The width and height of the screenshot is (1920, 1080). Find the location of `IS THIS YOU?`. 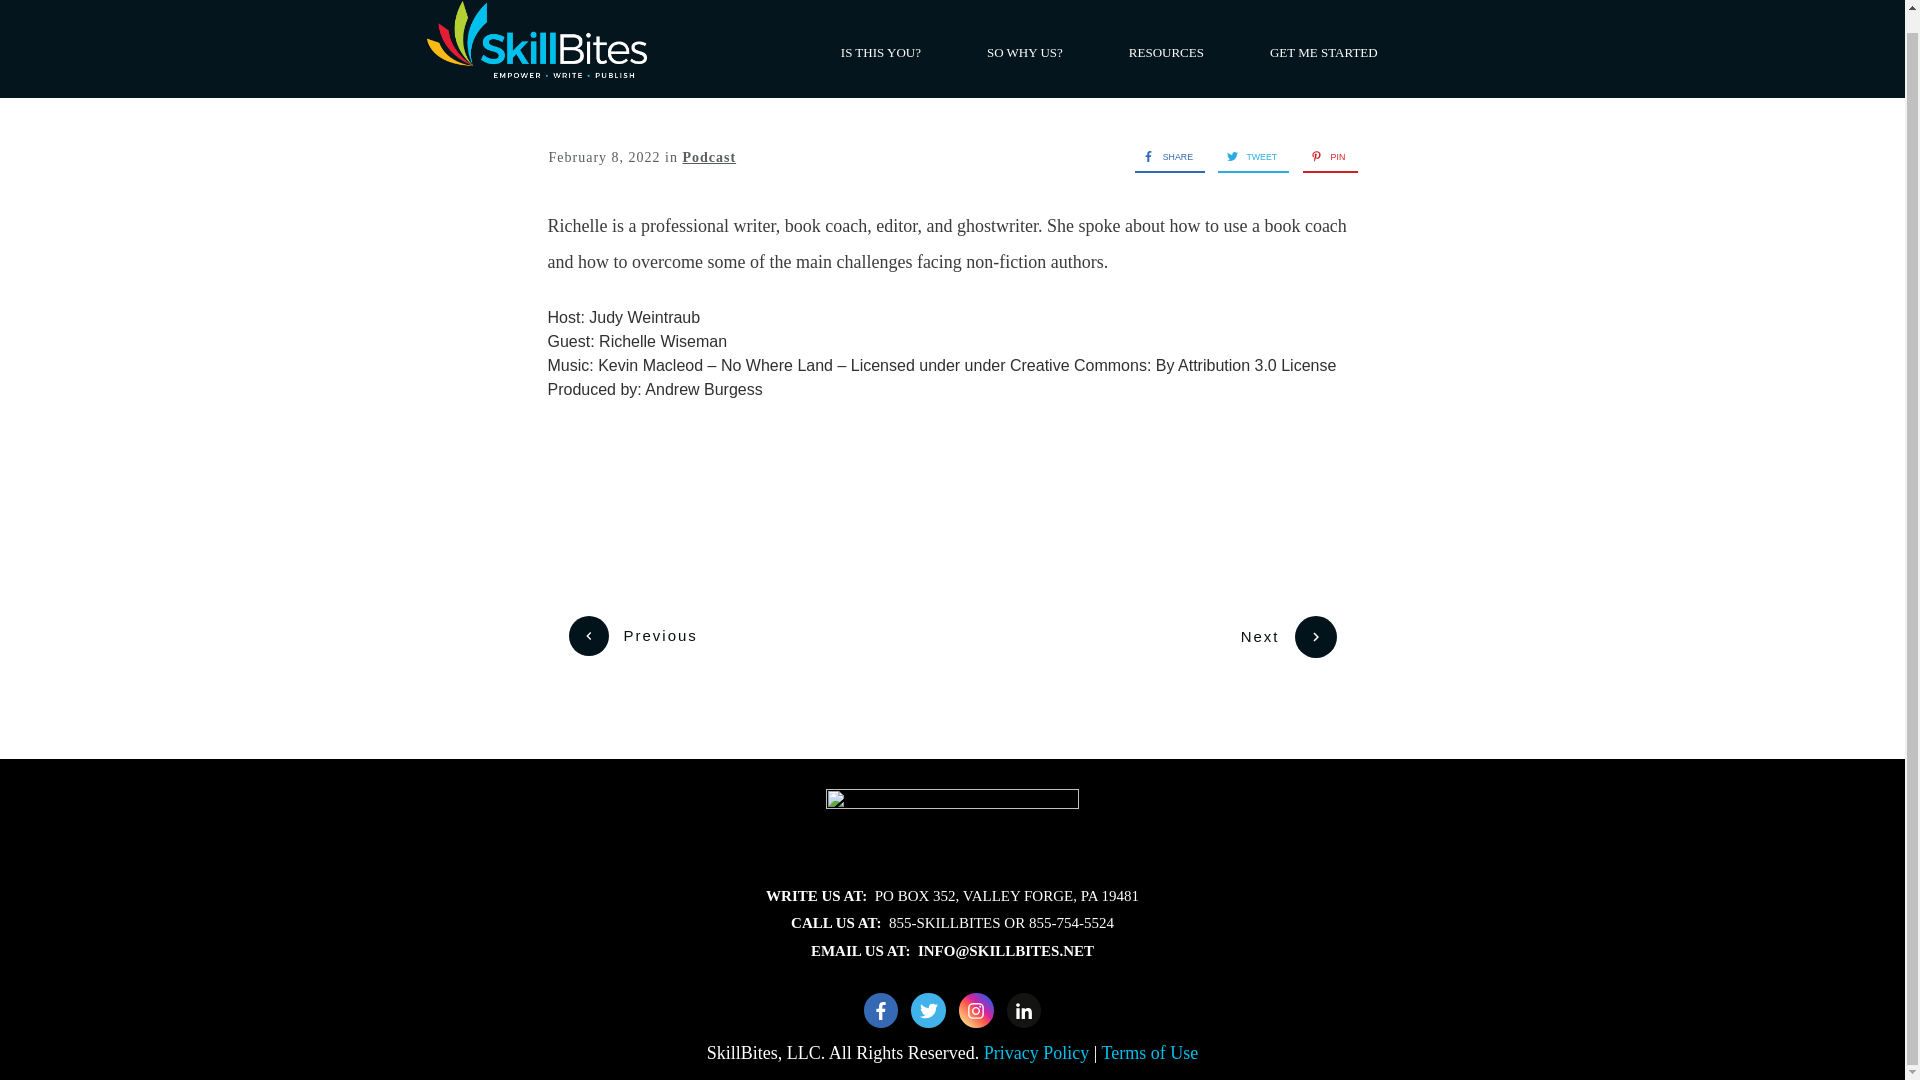

IS THIS YOU? is located at coordinates (880, 52).